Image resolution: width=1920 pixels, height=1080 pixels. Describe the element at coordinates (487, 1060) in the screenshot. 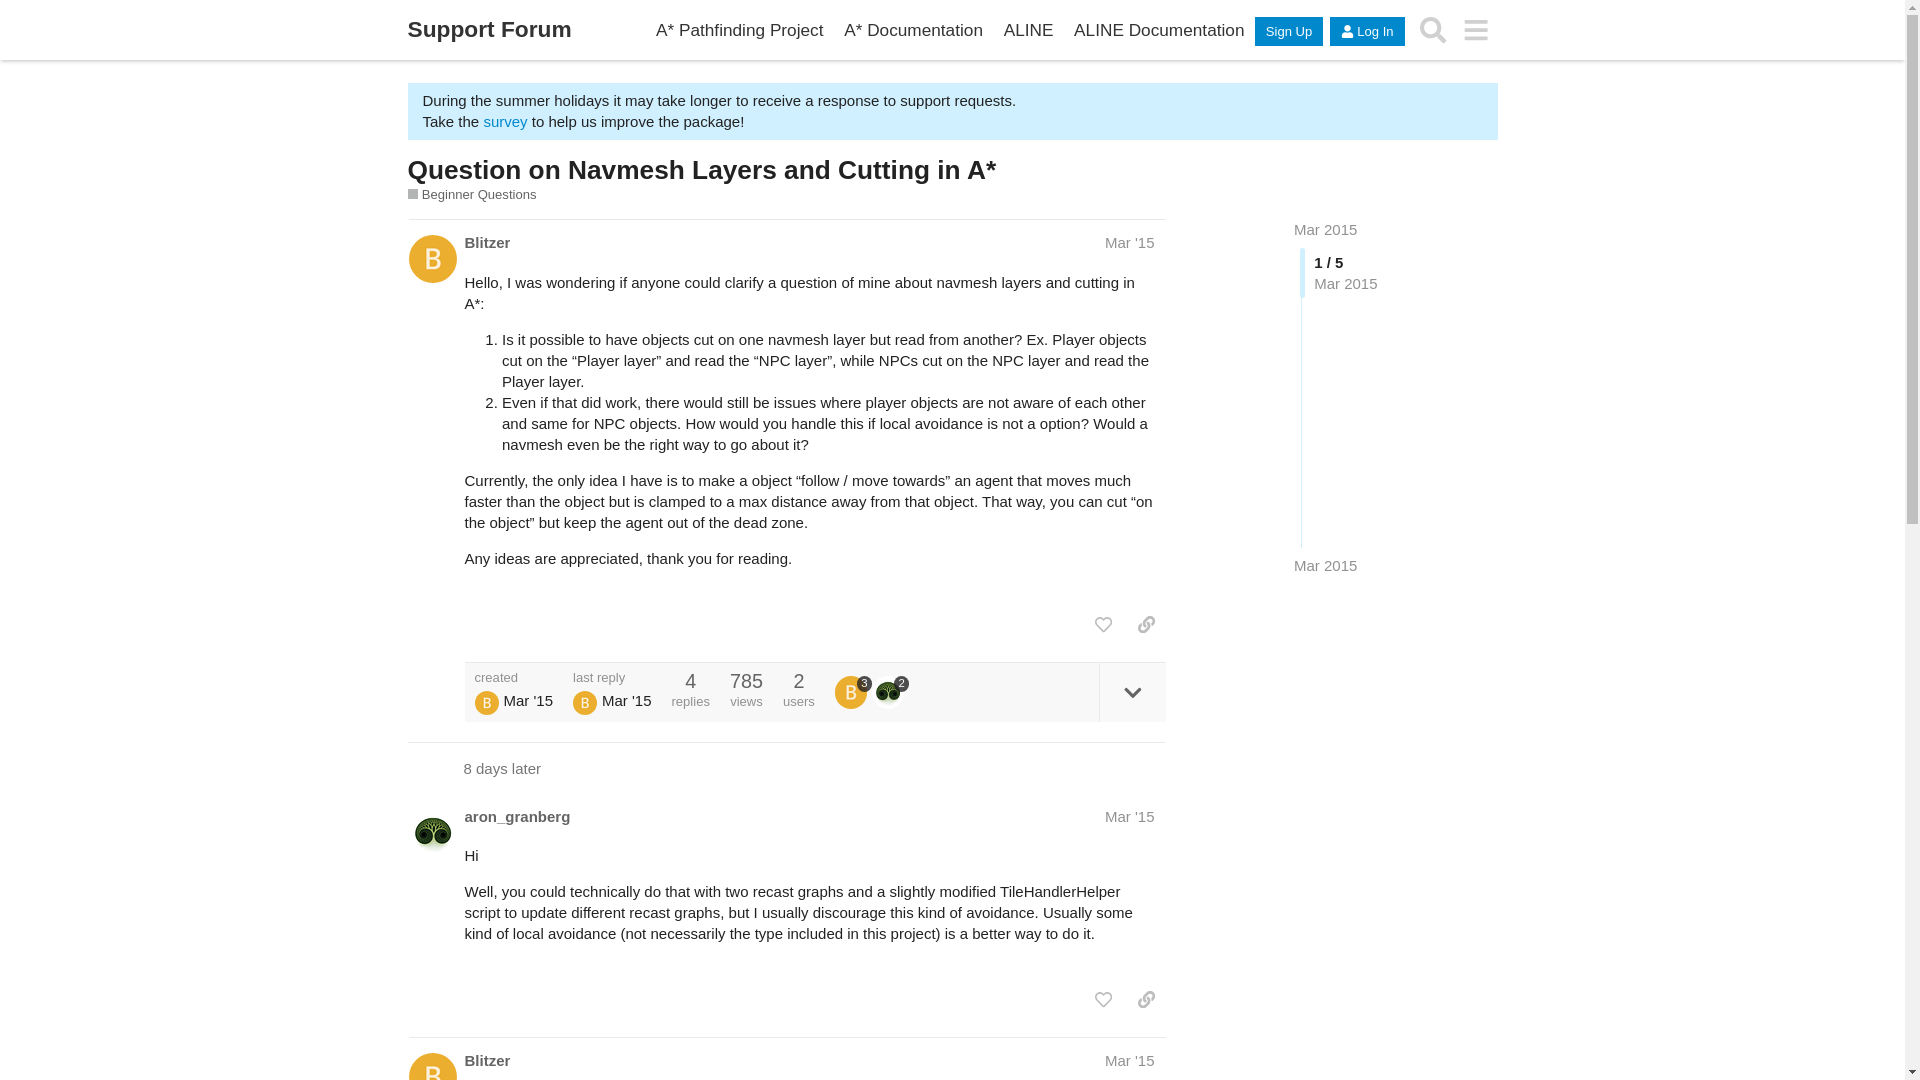

I see `Blitzer` at that location.